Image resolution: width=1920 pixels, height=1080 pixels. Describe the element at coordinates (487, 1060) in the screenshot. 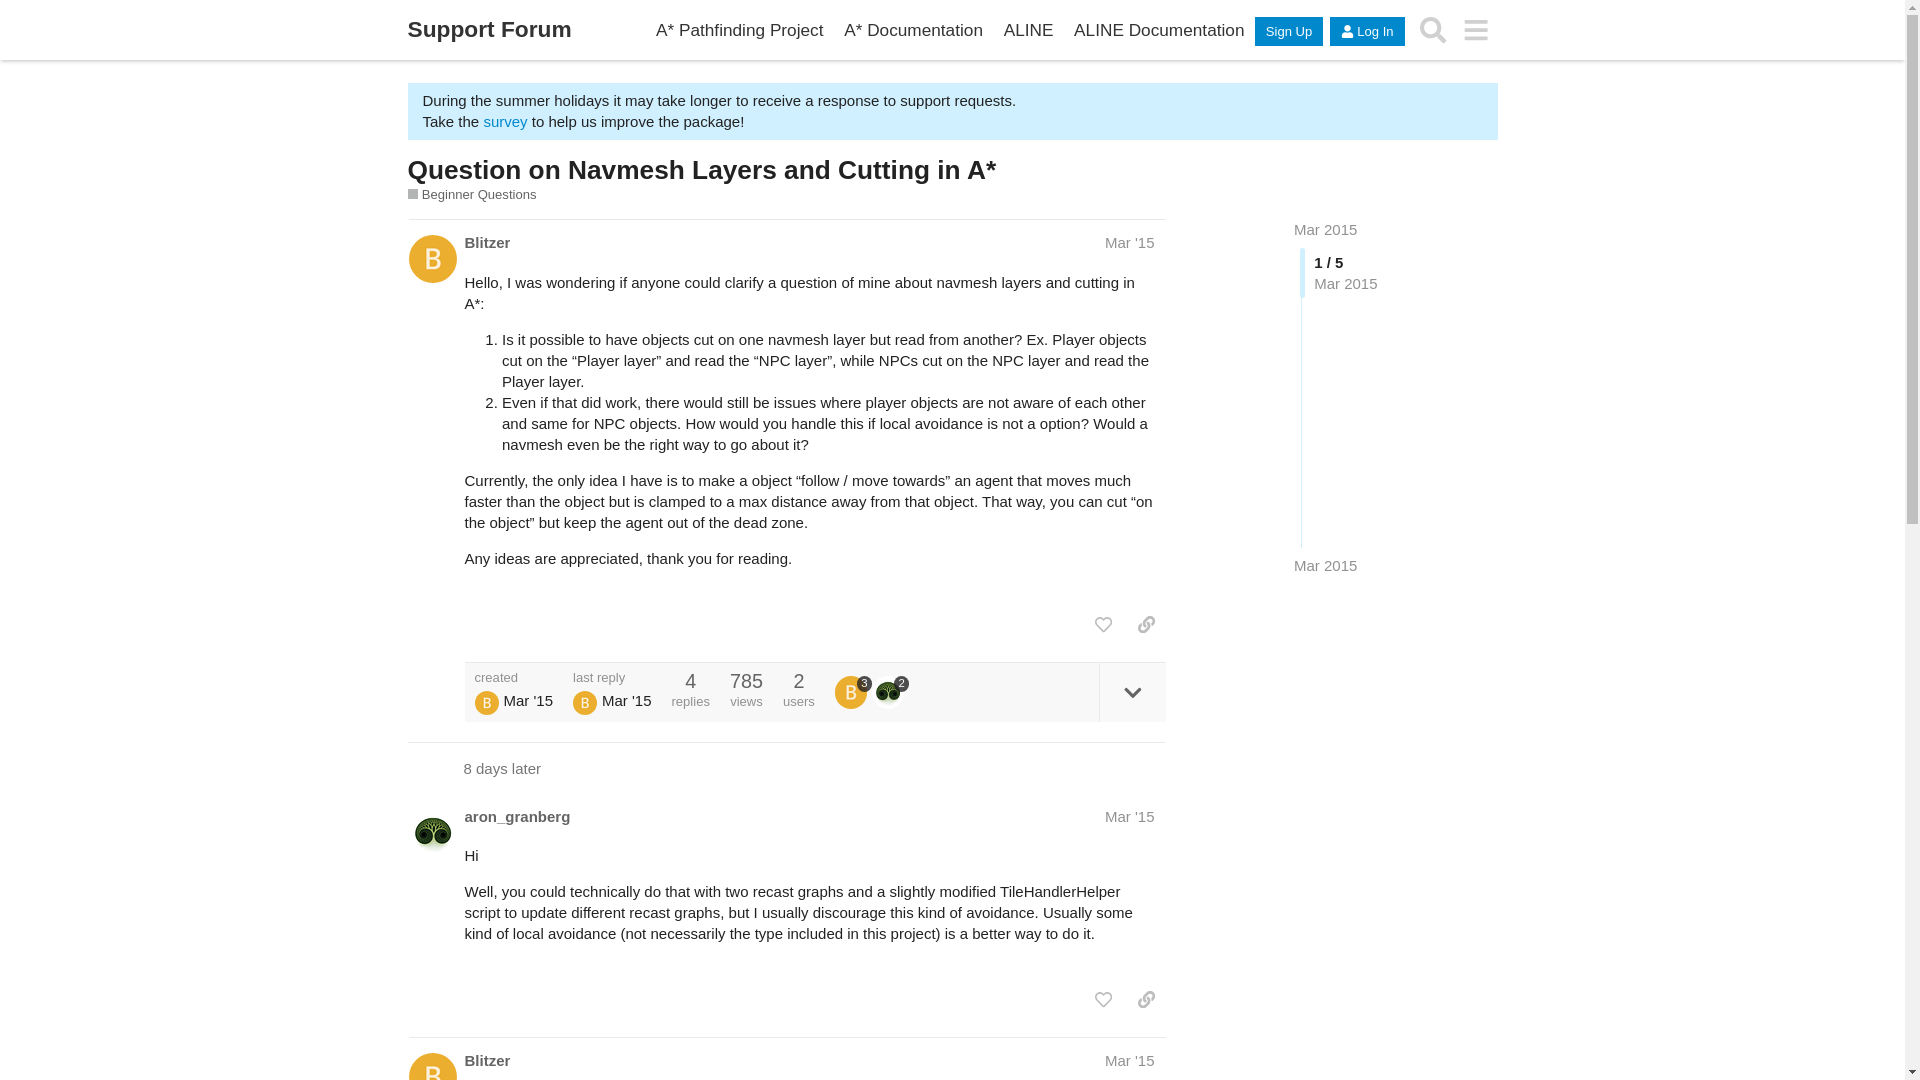

I see `Blitzer` at that location.